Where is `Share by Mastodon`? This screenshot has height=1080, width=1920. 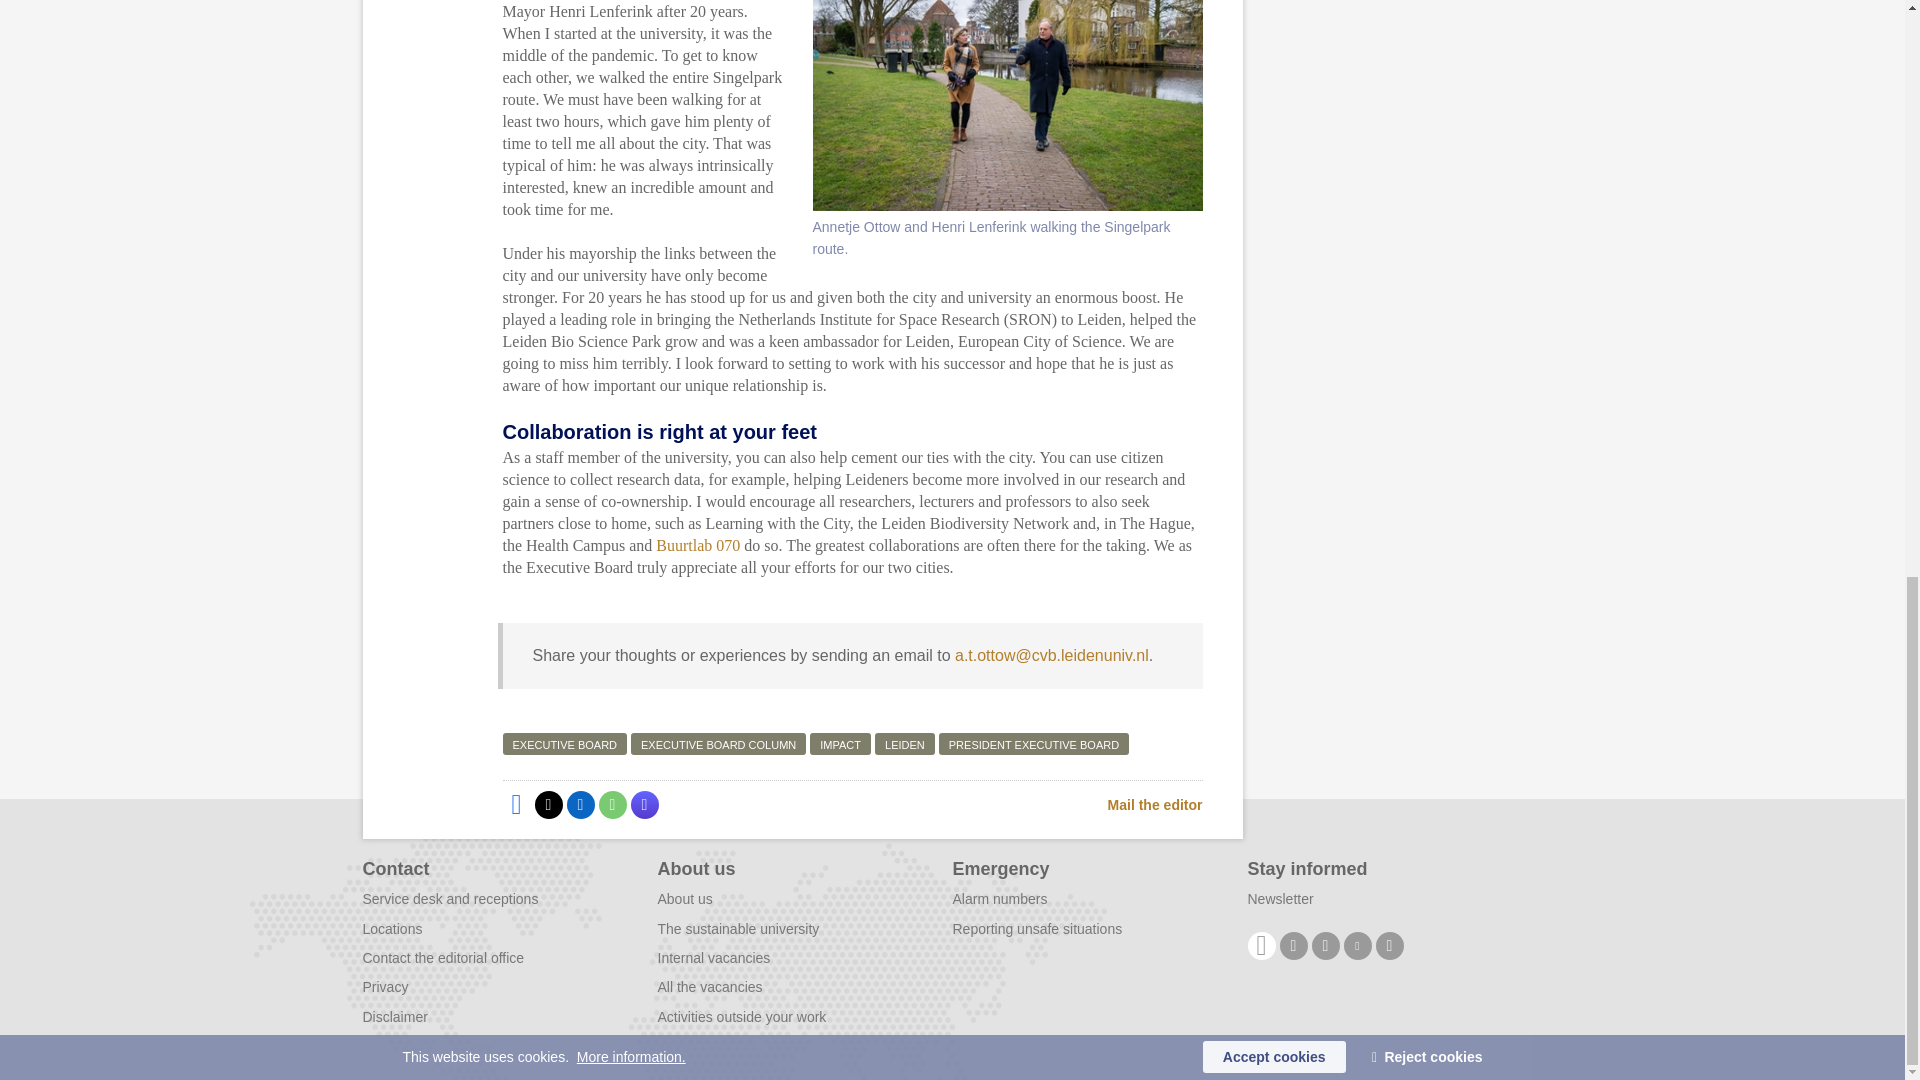 Share by Mastodon is located at coordinates (644, 804).